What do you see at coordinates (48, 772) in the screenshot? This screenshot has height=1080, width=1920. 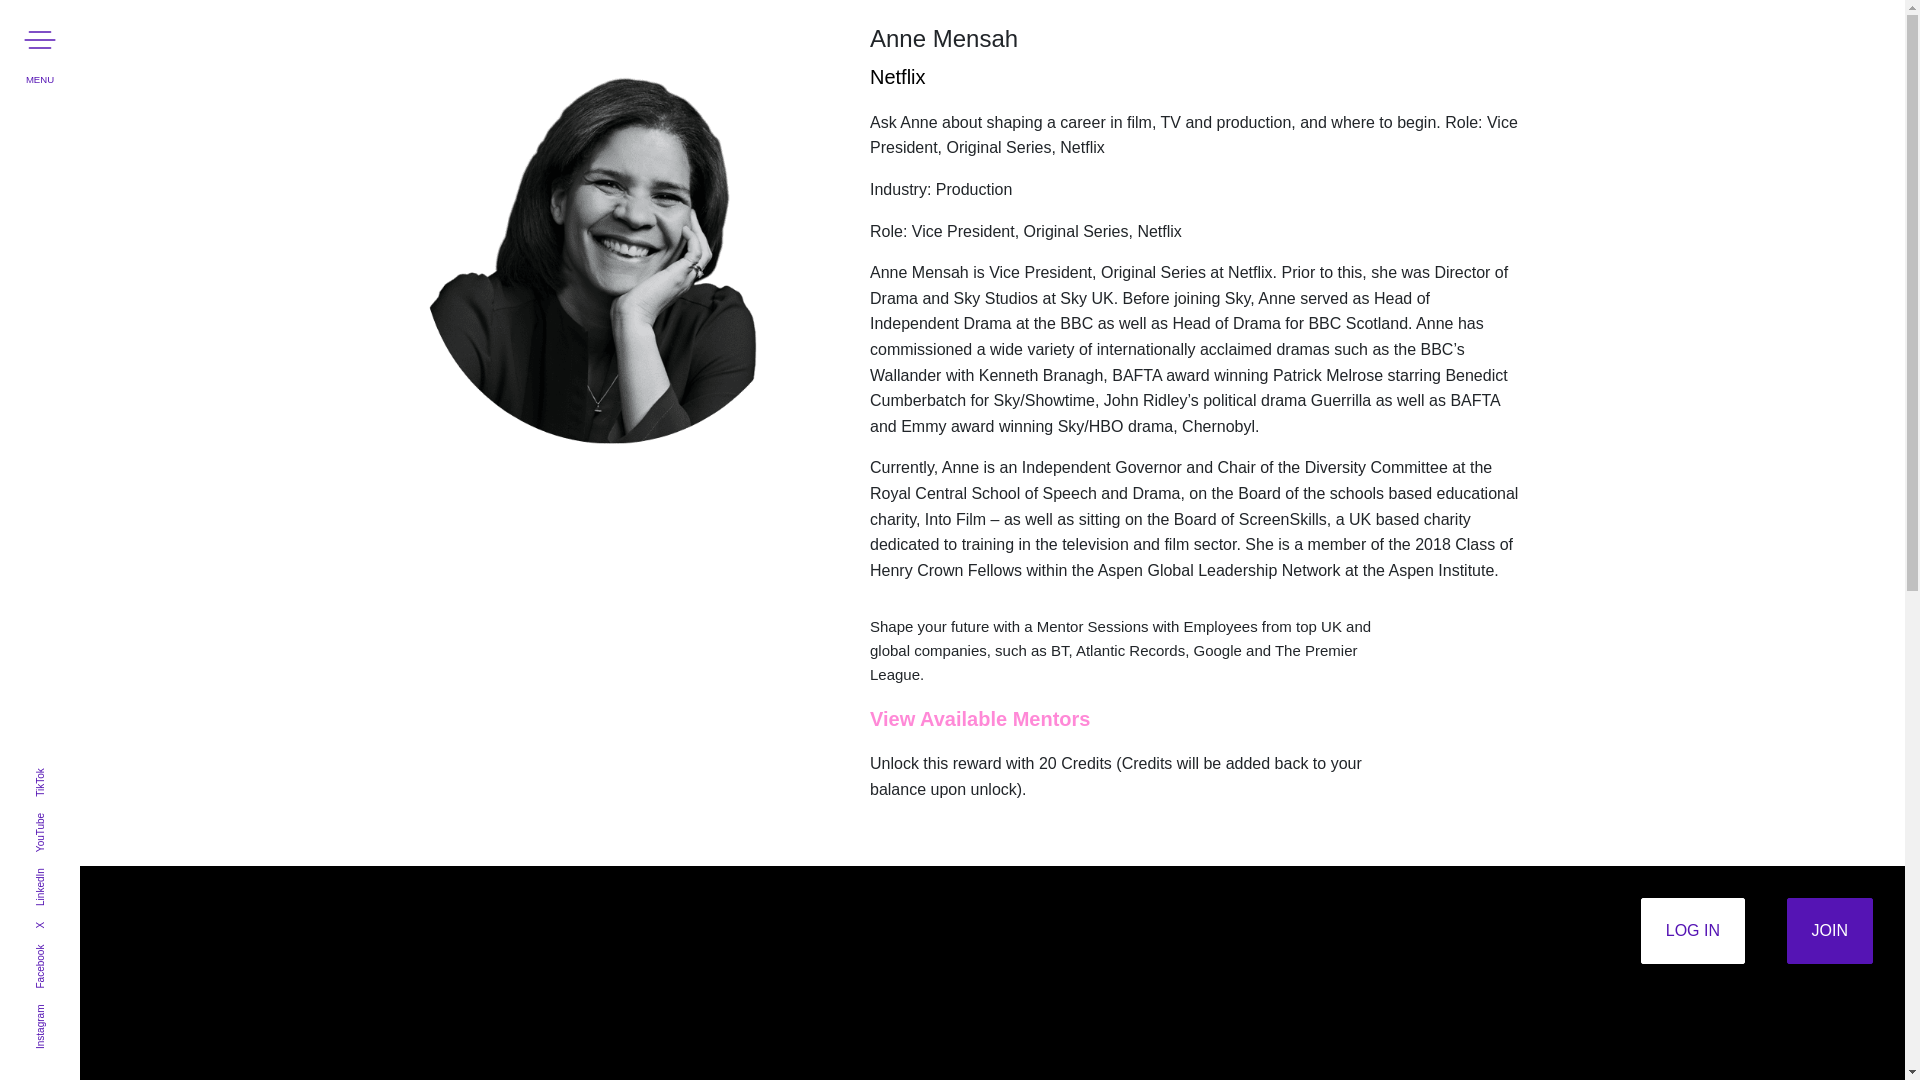 I see `TikTok` at bounding box center [48, 772].